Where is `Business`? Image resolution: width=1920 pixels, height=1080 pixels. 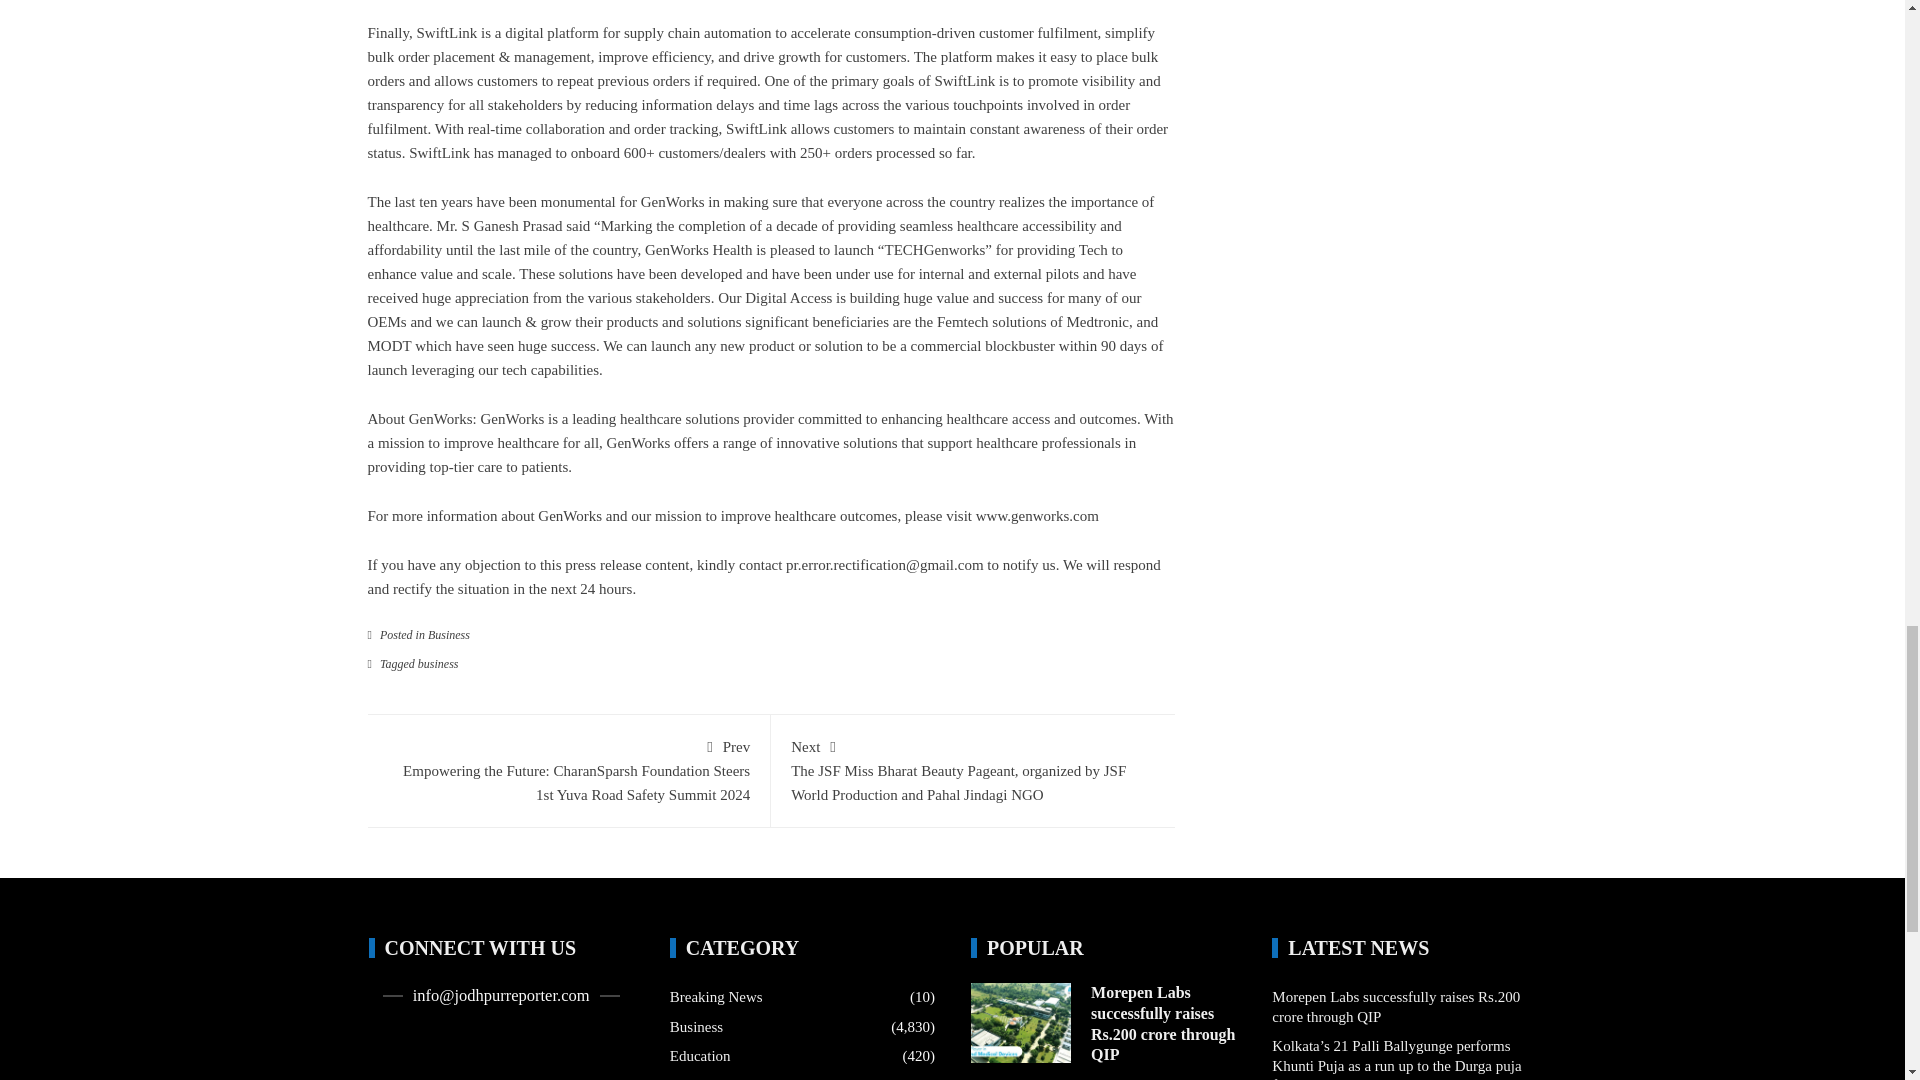 Business is located at coordinates (696, 1028).